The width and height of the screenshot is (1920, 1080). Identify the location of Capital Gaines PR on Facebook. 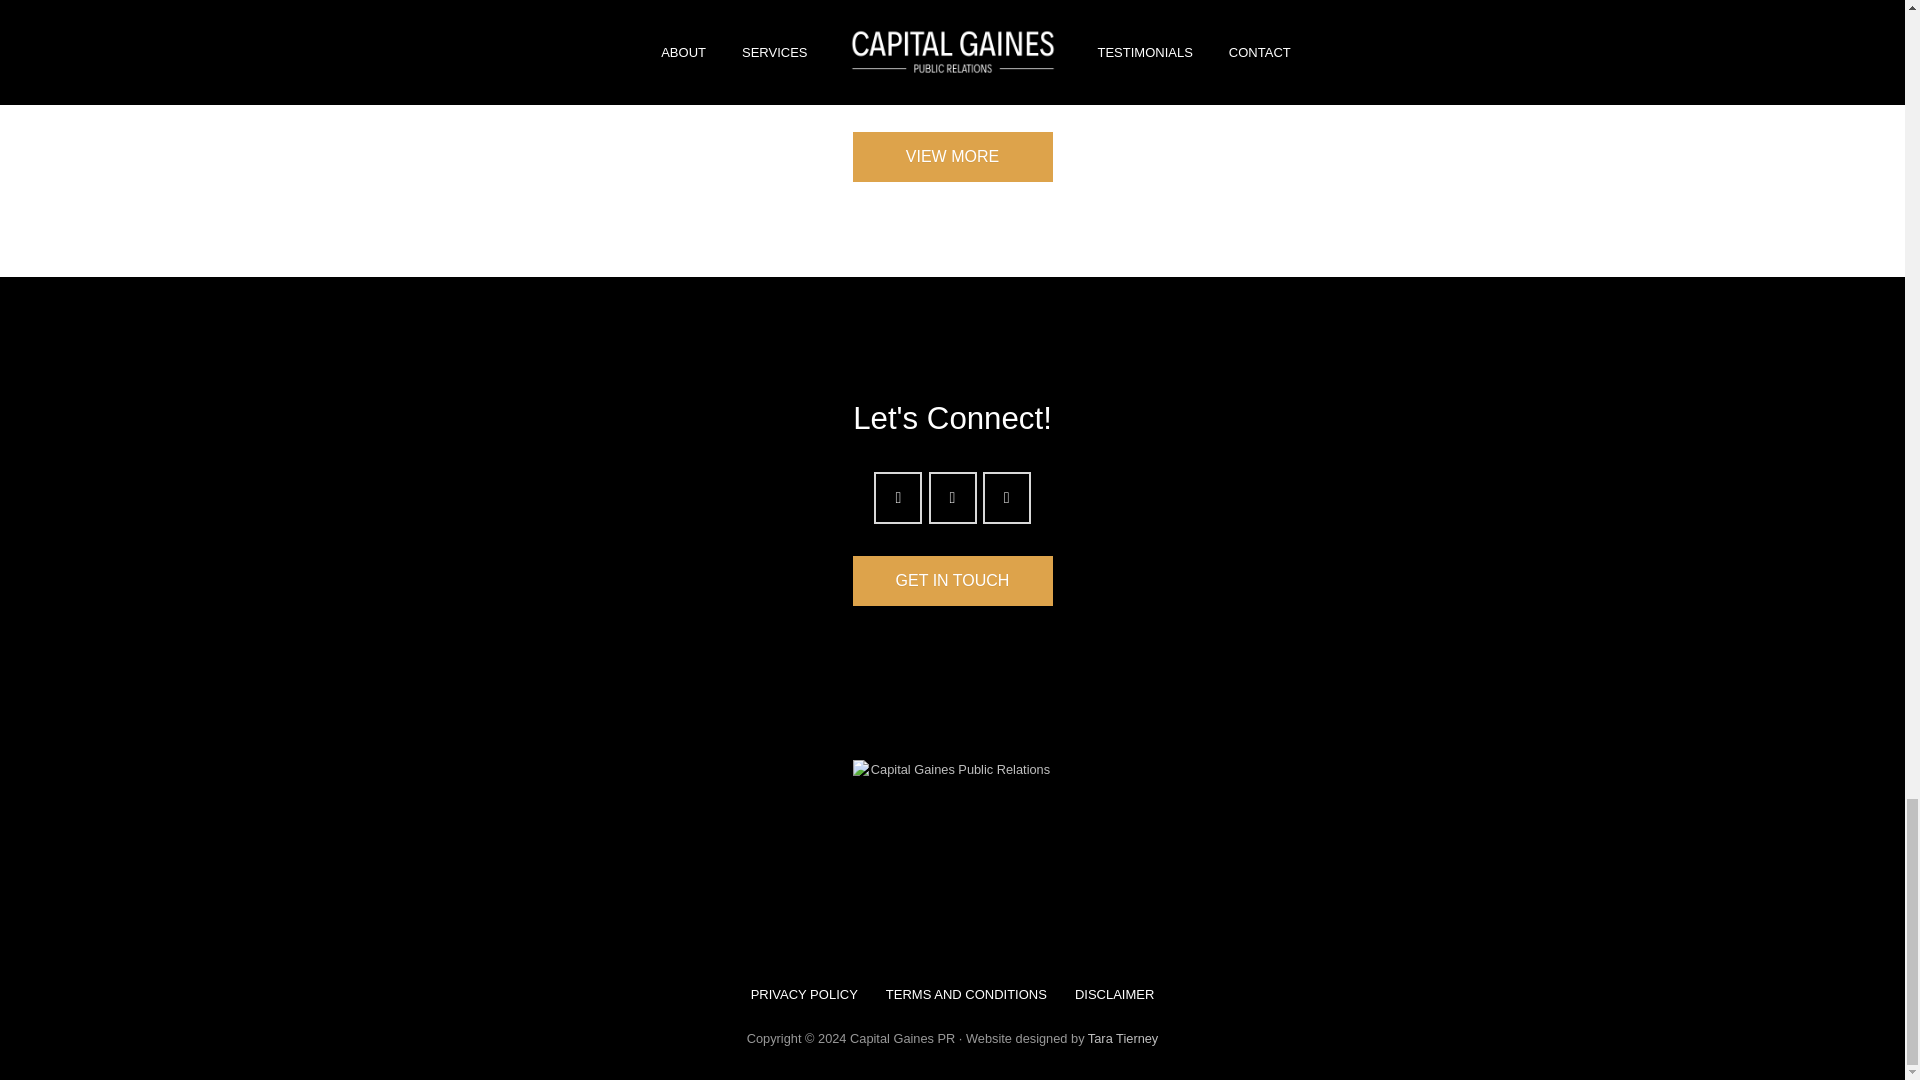
(951, 497).